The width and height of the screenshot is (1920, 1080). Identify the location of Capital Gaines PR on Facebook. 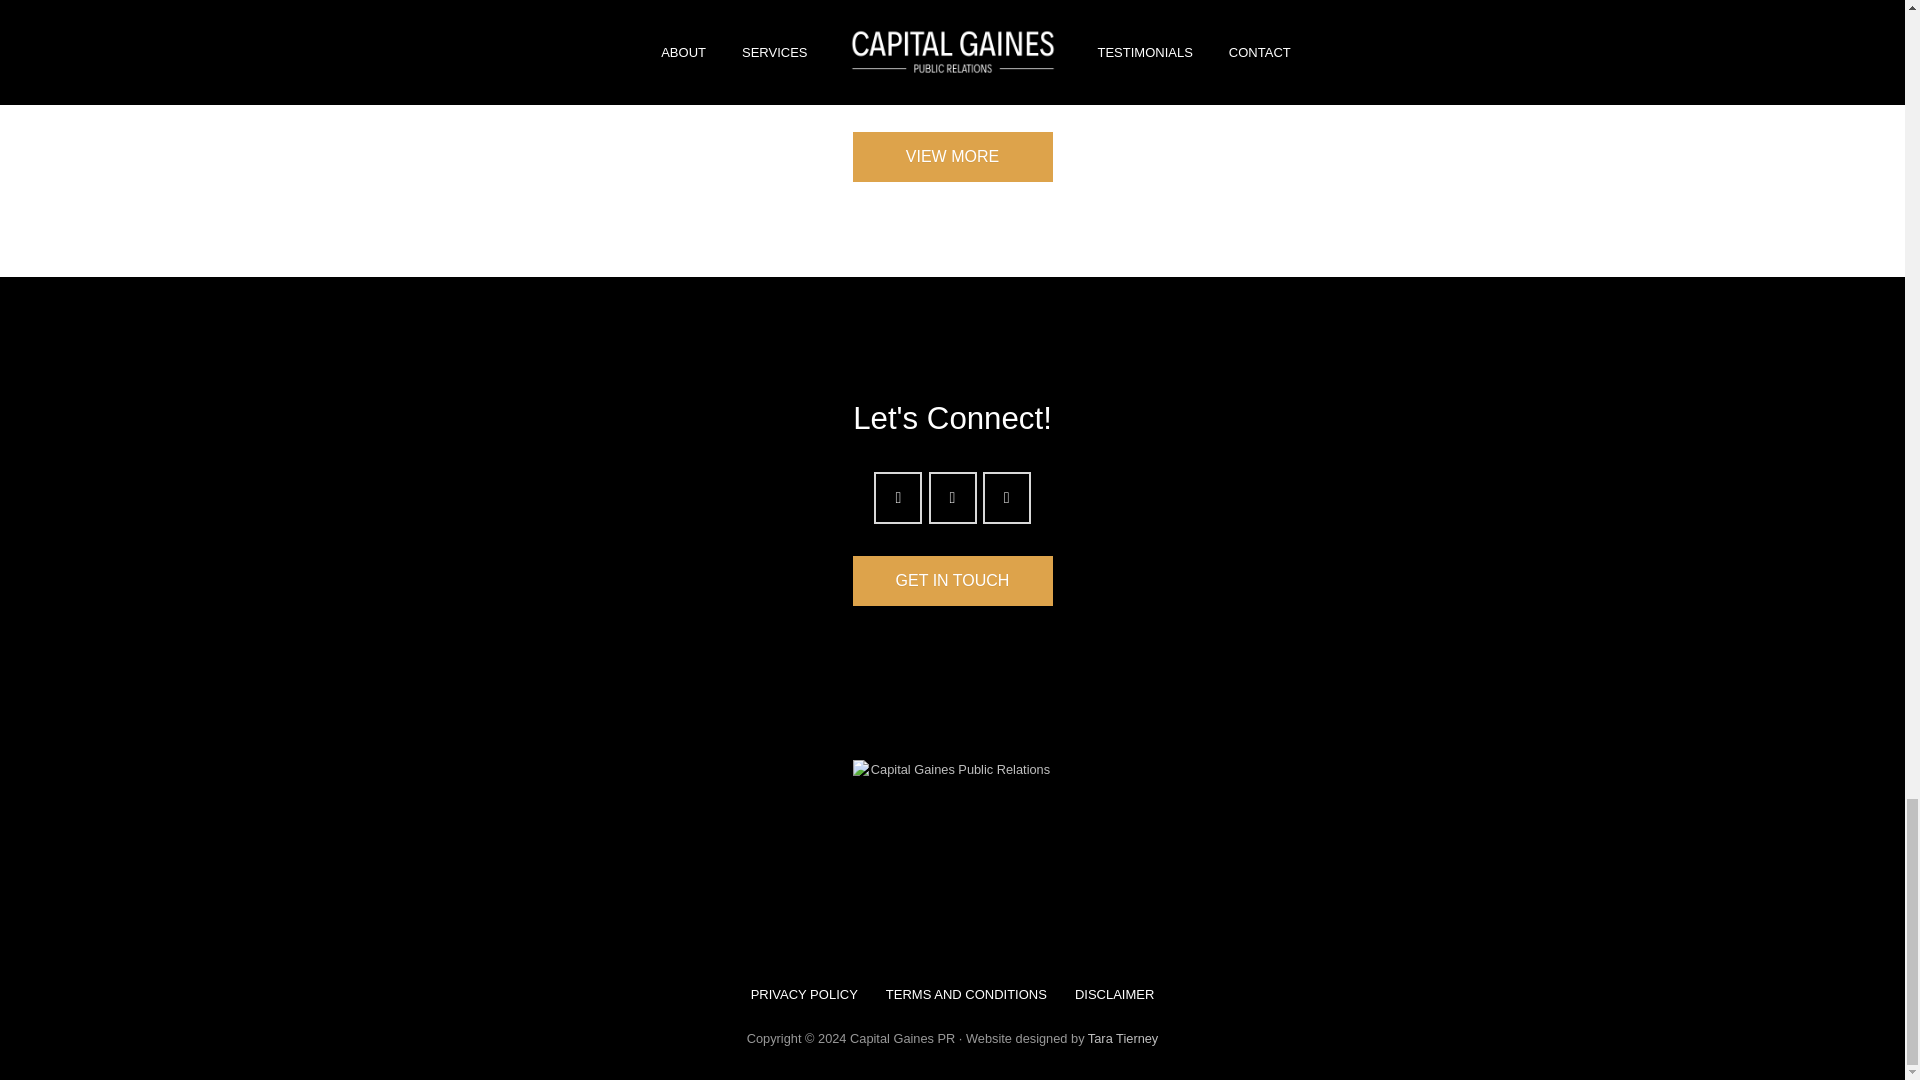
(951, 497).